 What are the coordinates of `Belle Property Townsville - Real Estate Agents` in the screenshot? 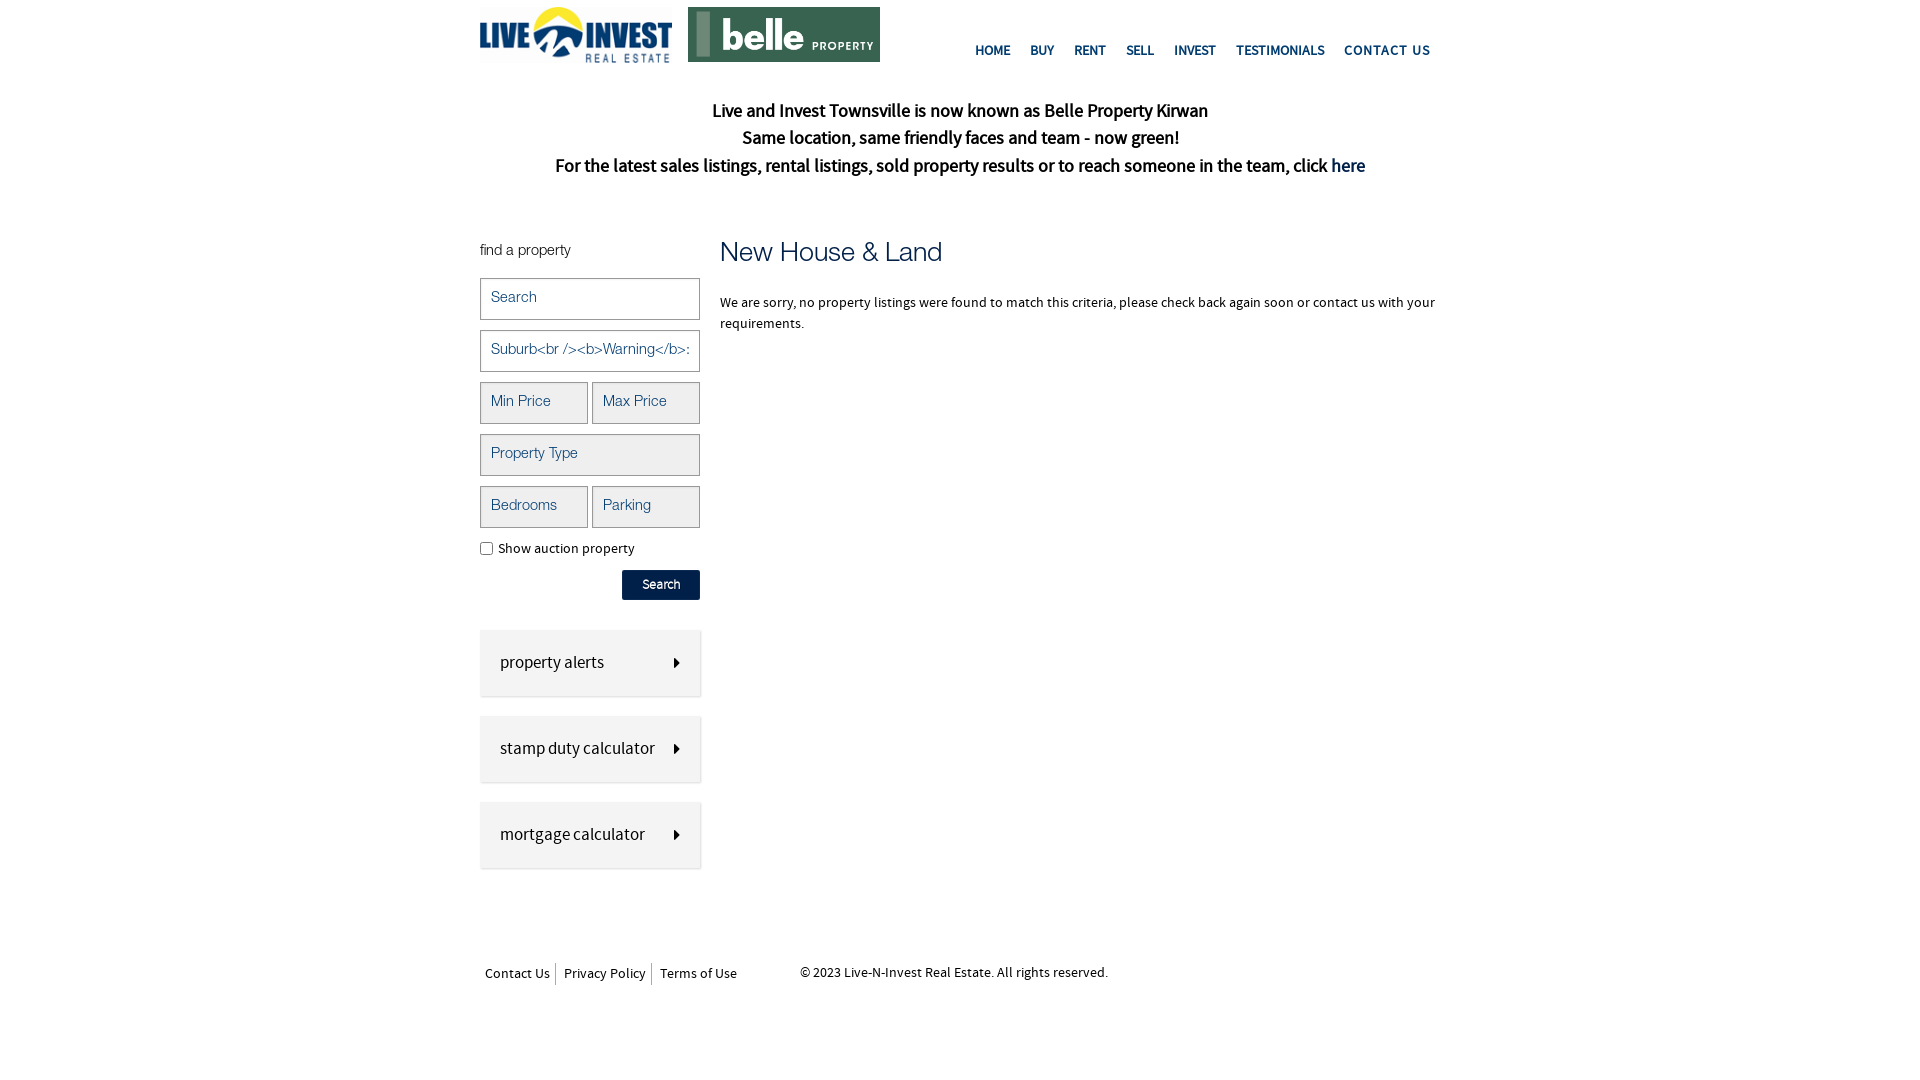 It's located at (784, 34).